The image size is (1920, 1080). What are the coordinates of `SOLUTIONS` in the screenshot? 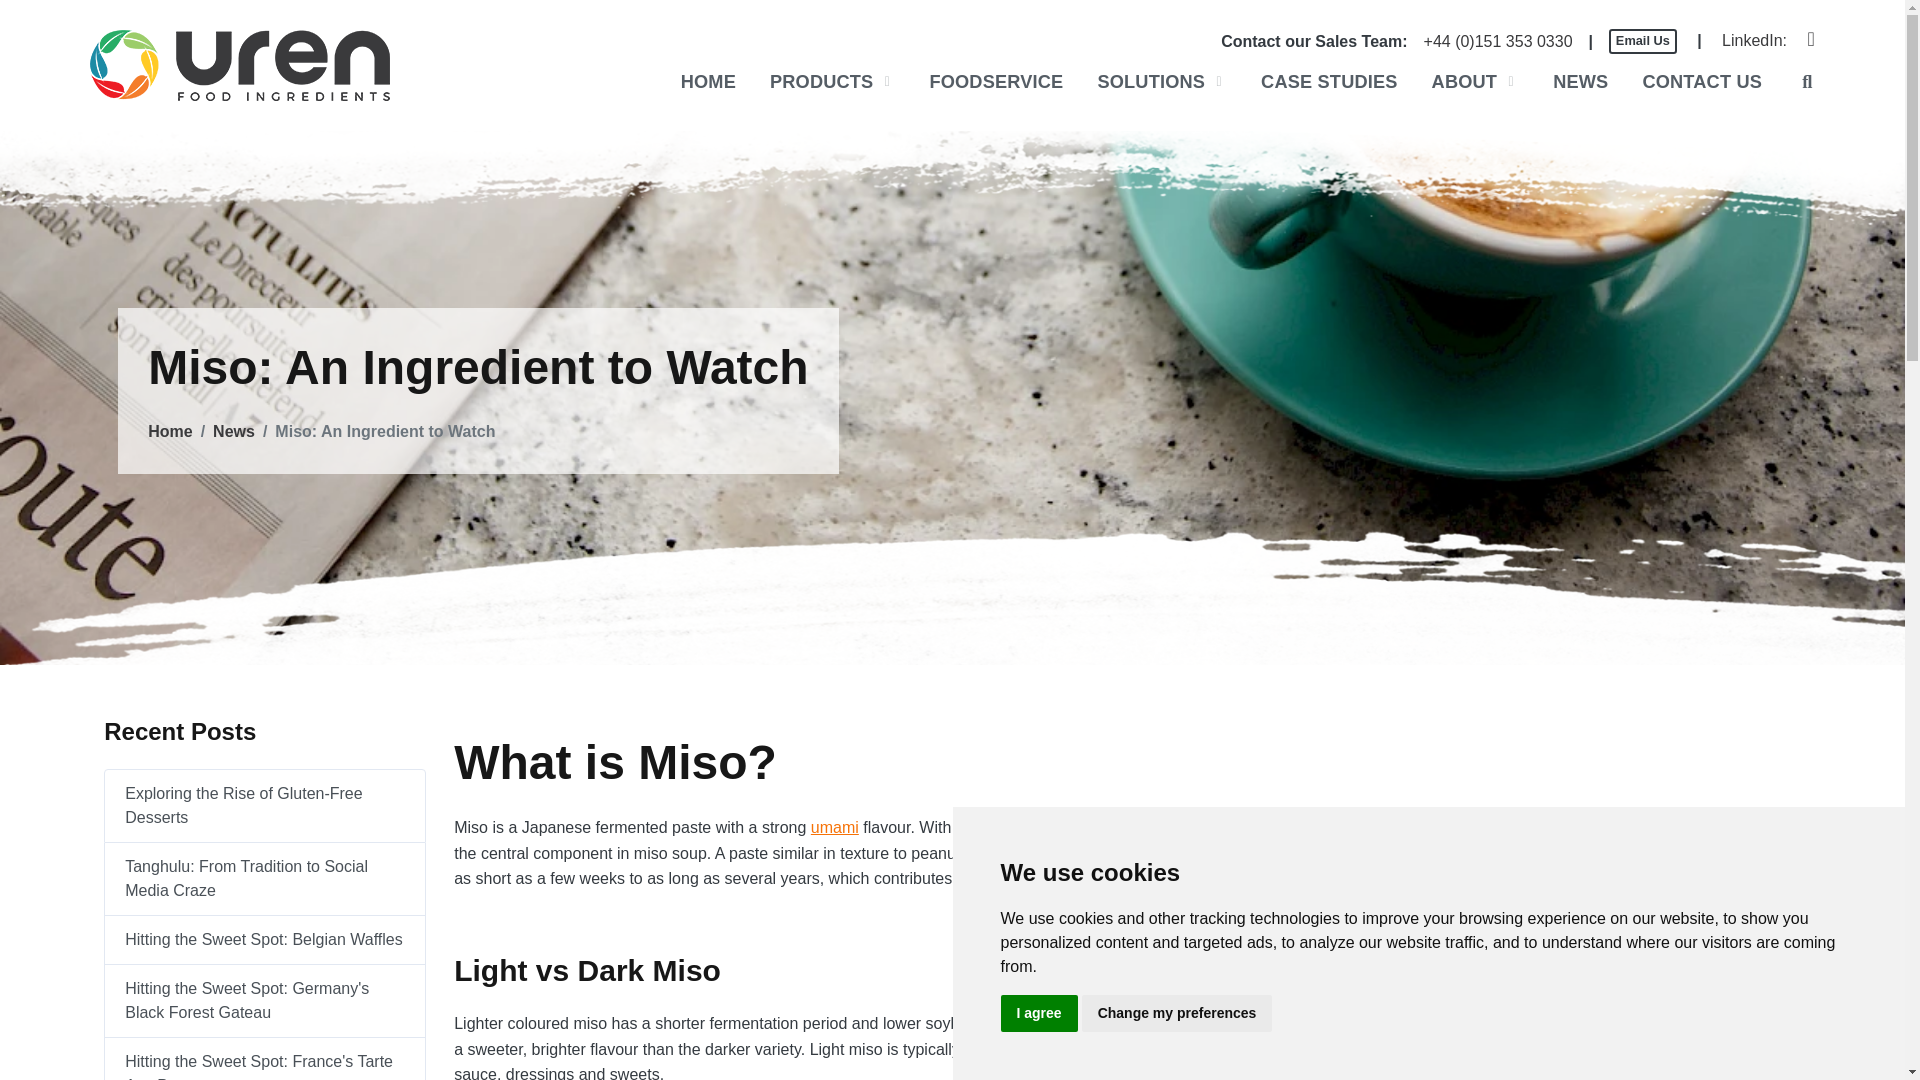 It's located at (1161, 82).